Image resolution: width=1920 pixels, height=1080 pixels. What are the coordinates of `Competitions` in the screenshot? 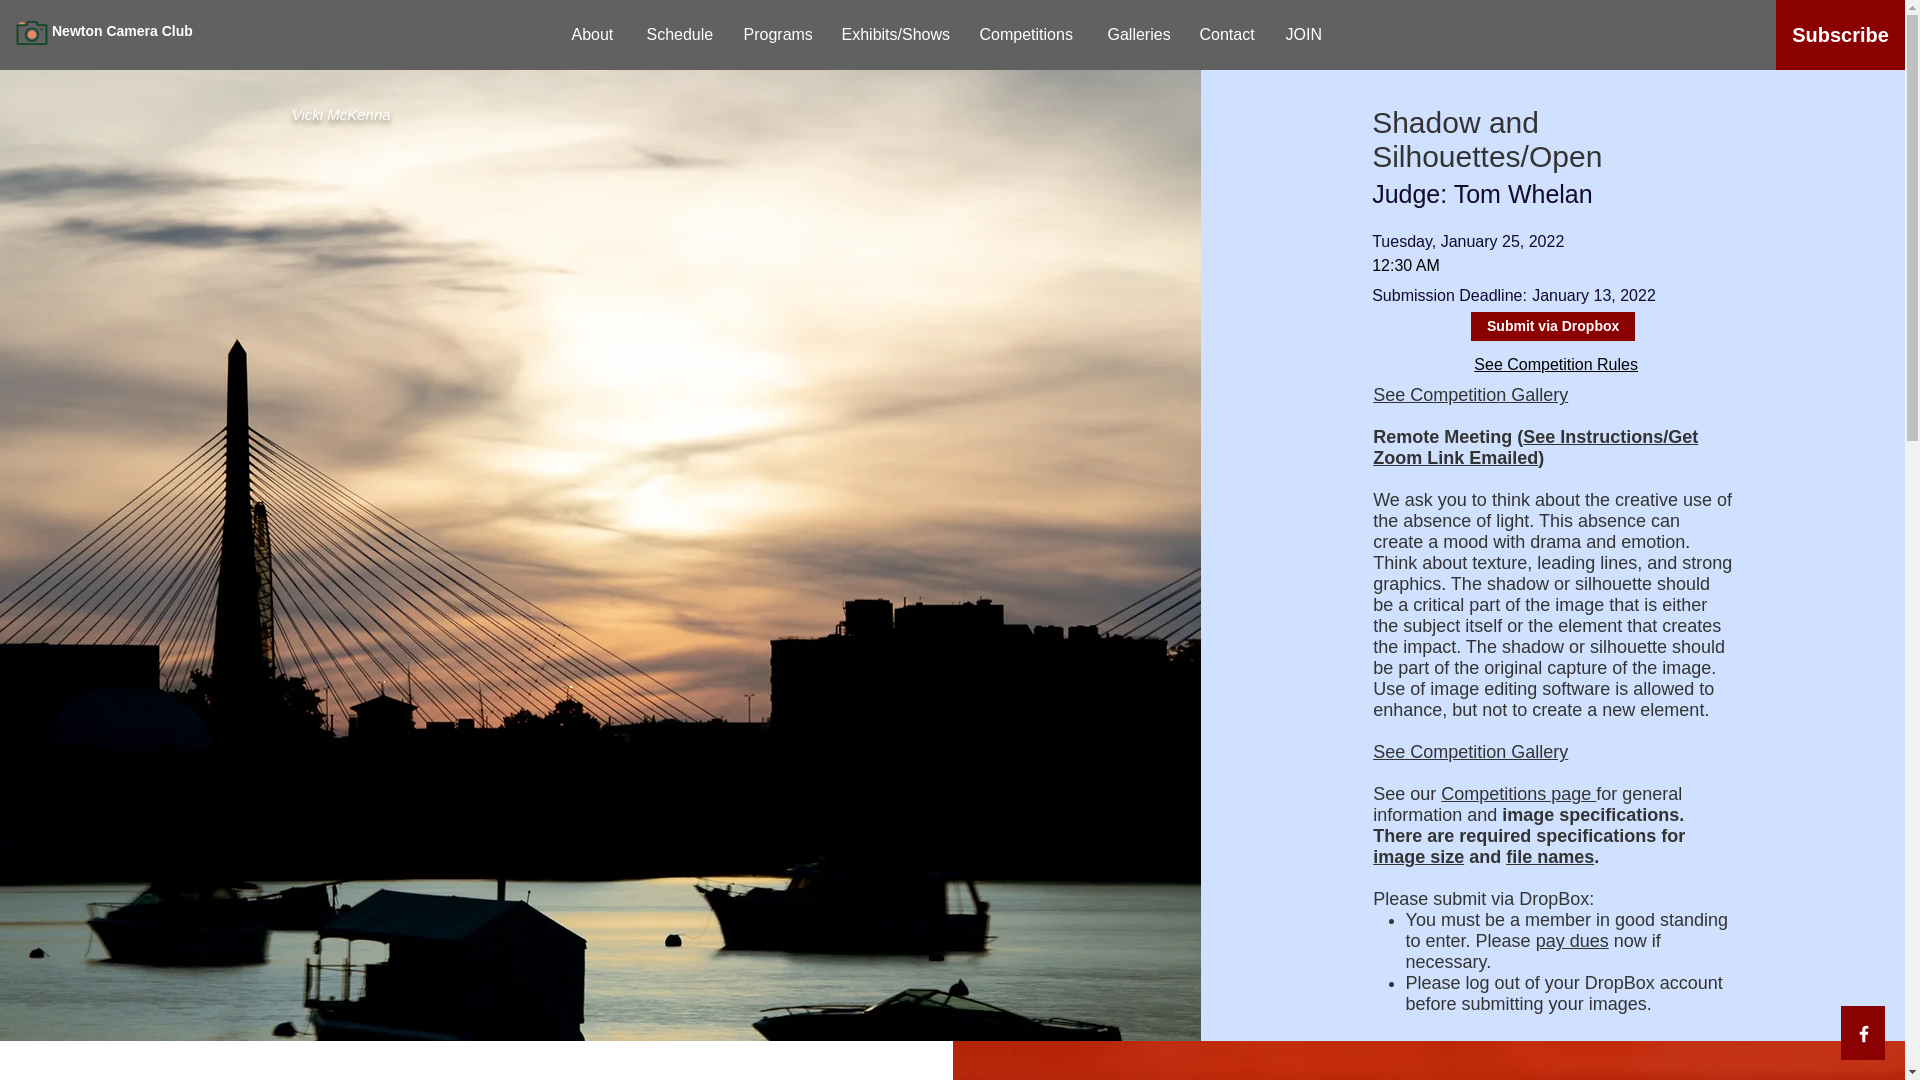 It's located at (1028, 34).